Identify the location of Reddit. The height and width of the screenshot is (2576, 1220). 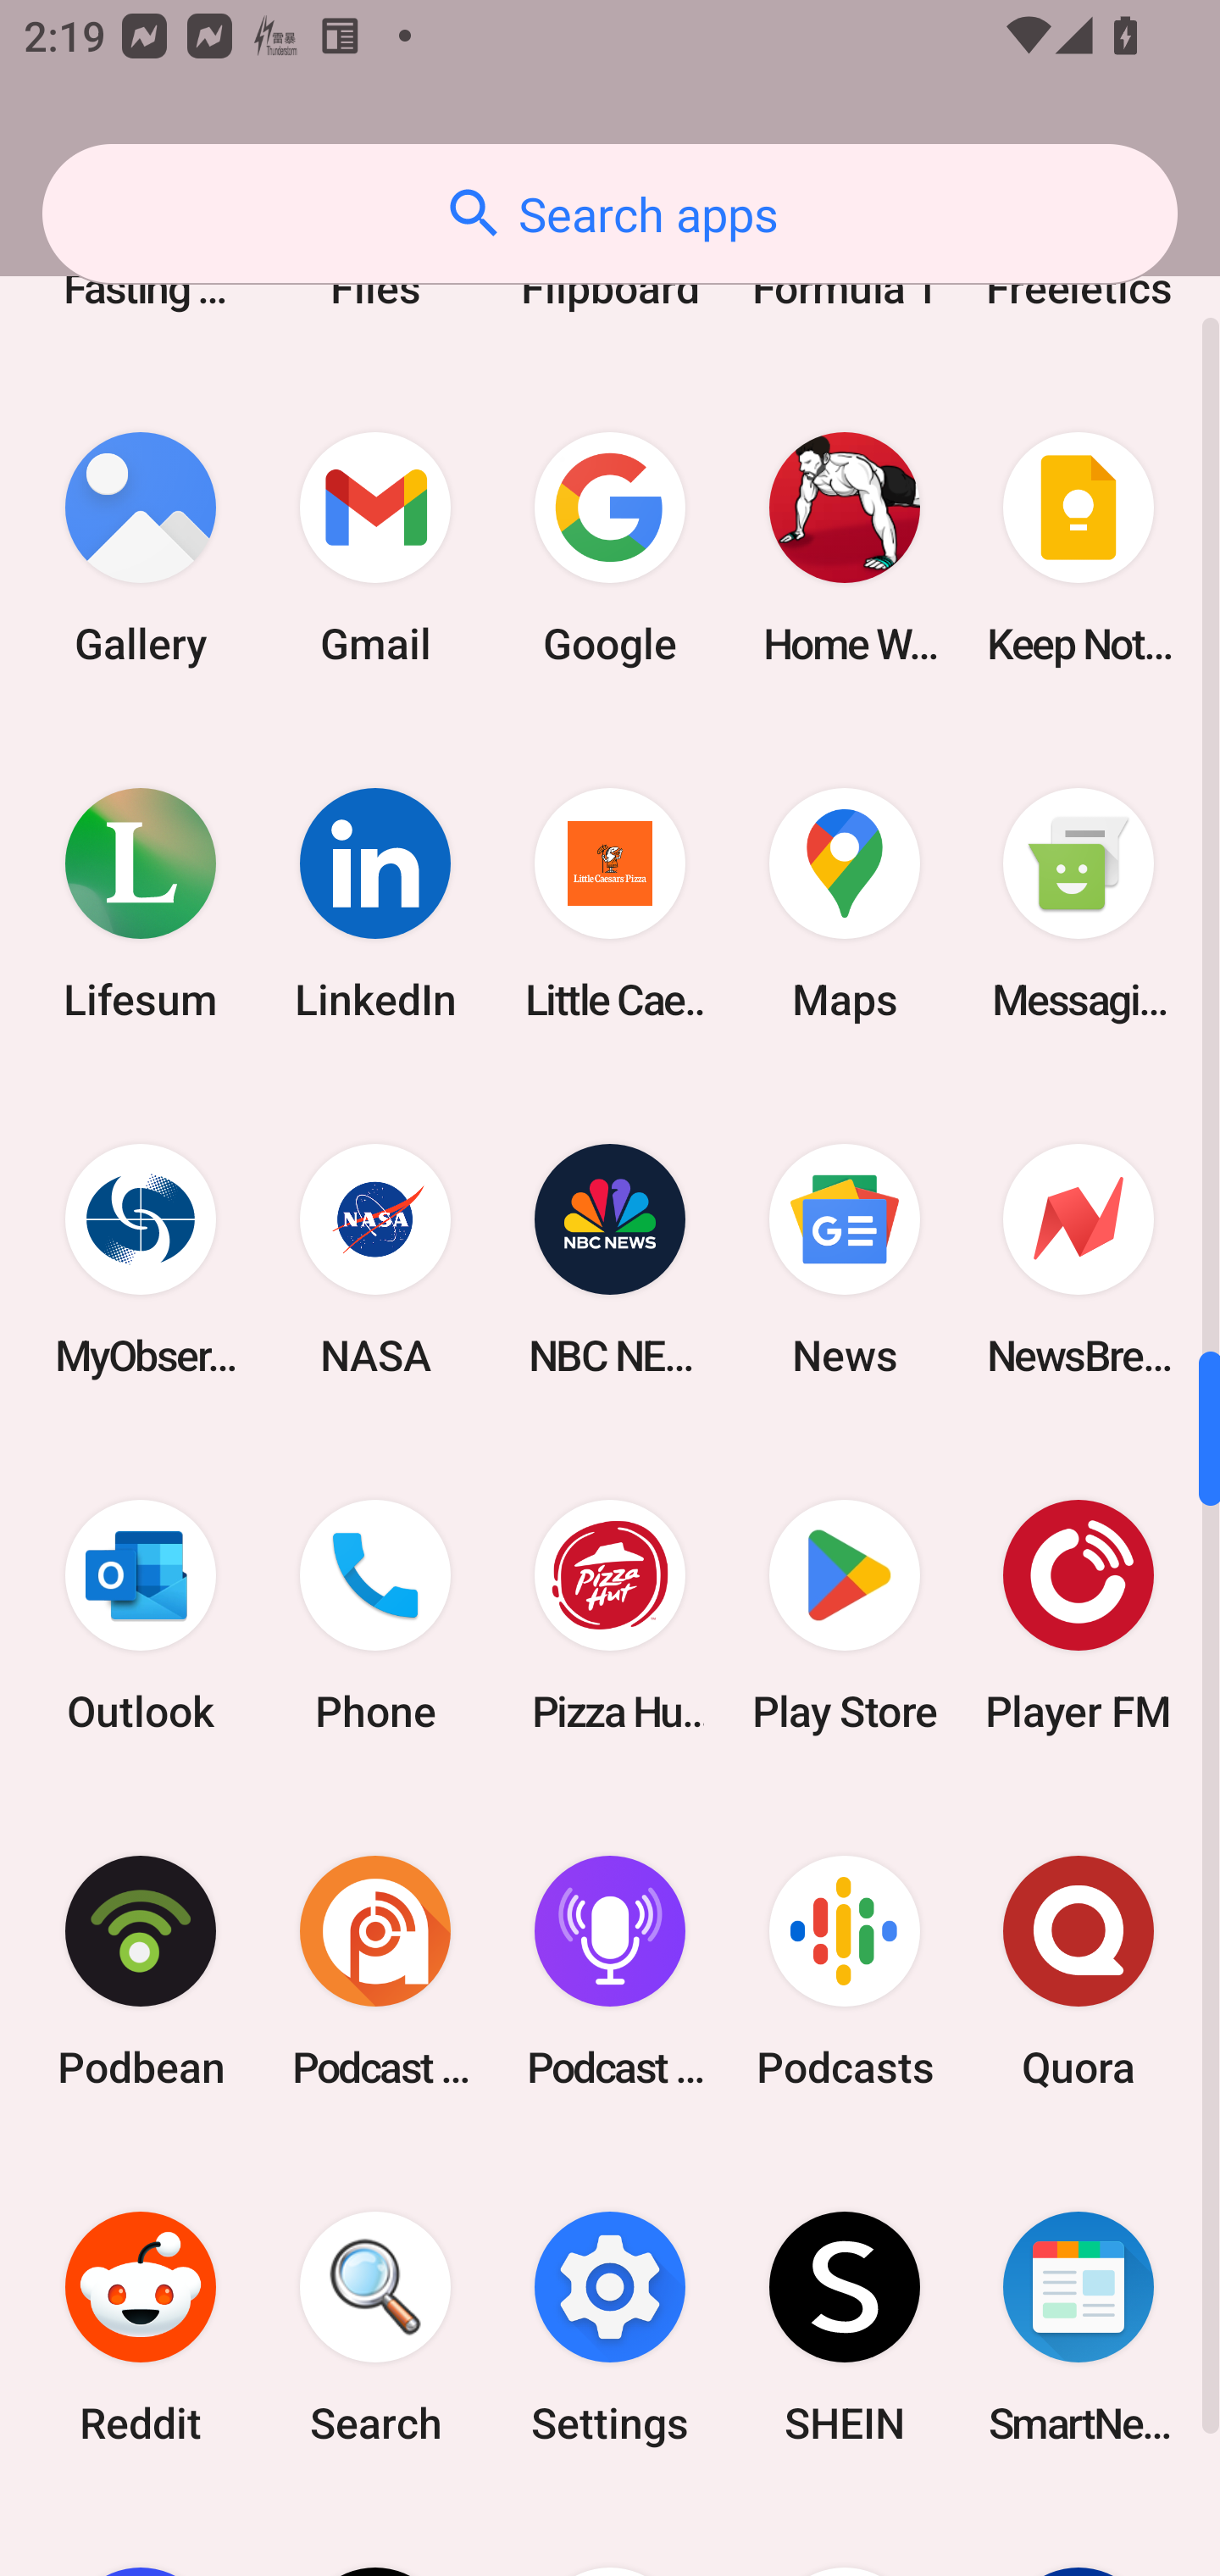
(141, 2329).